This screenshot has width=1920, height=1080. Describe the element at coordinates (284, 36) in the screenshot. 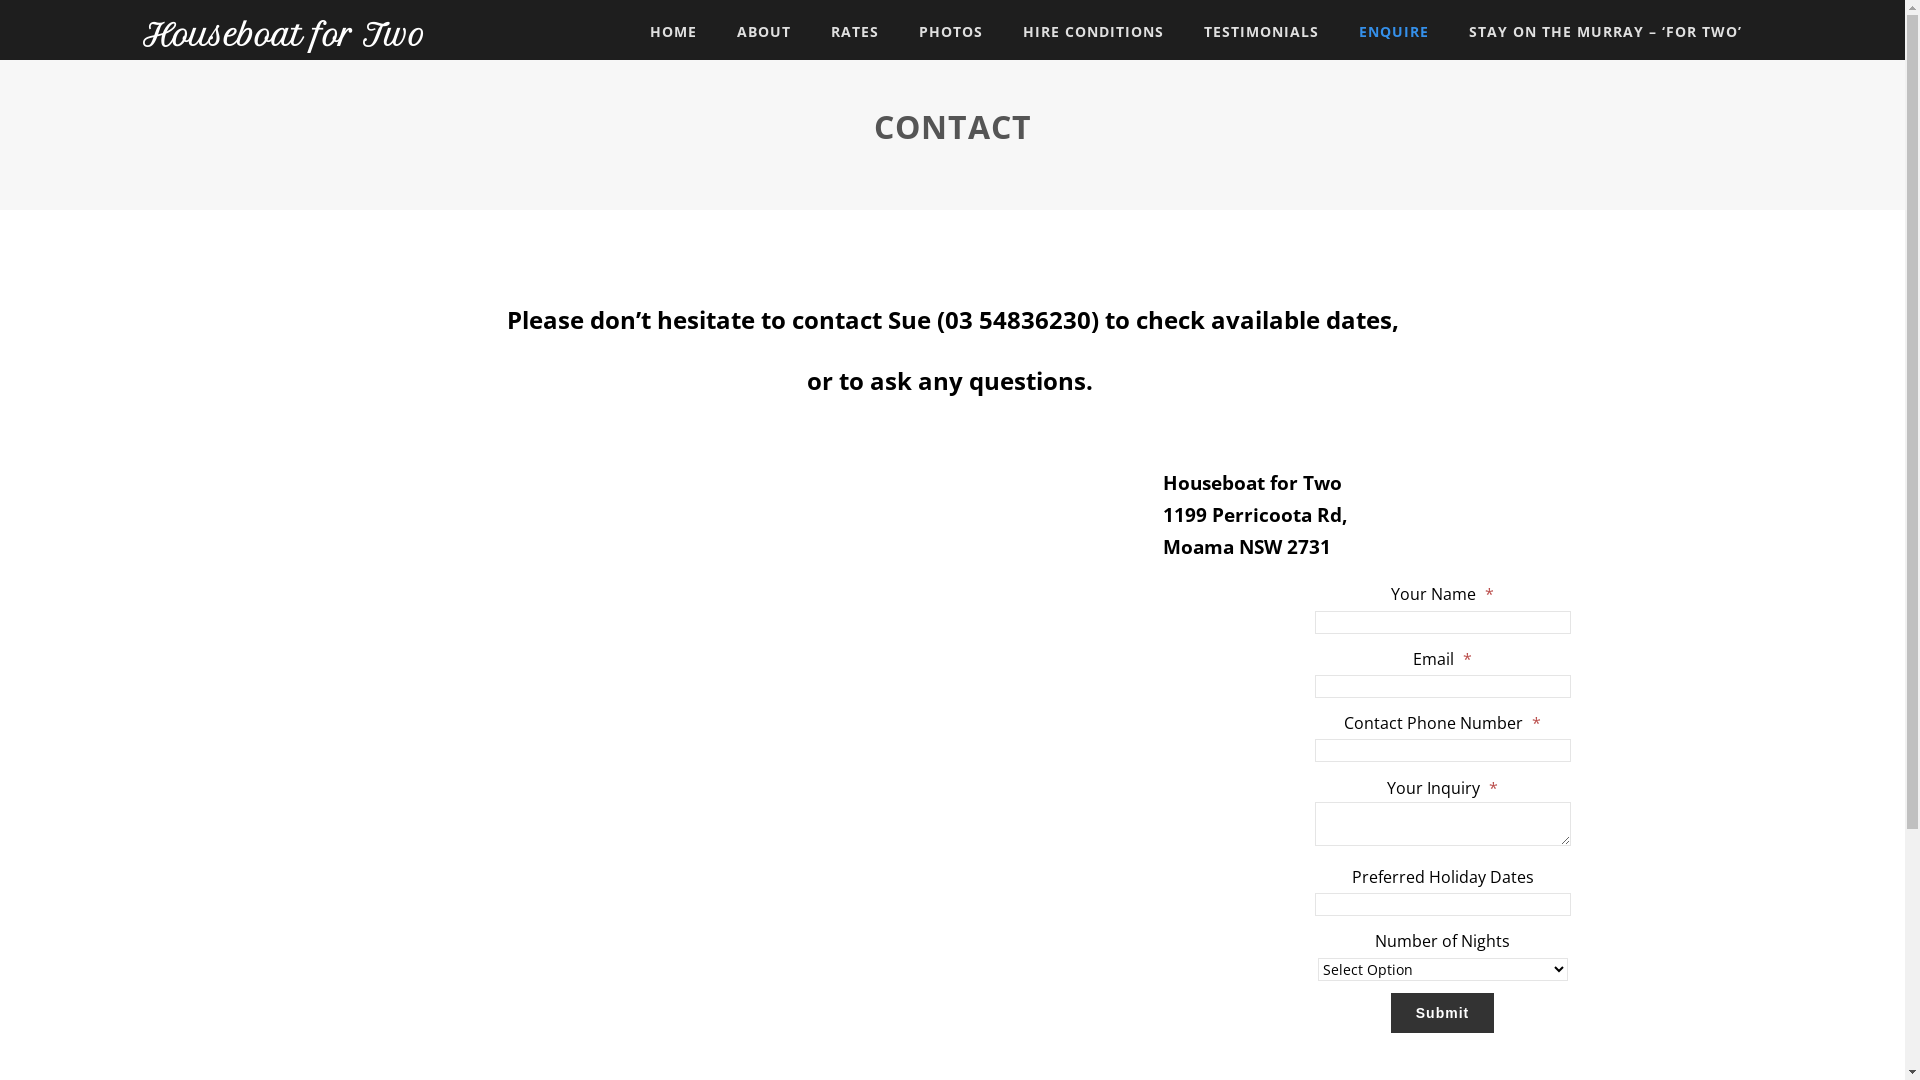

I see `Houseboat for Two` at that location.